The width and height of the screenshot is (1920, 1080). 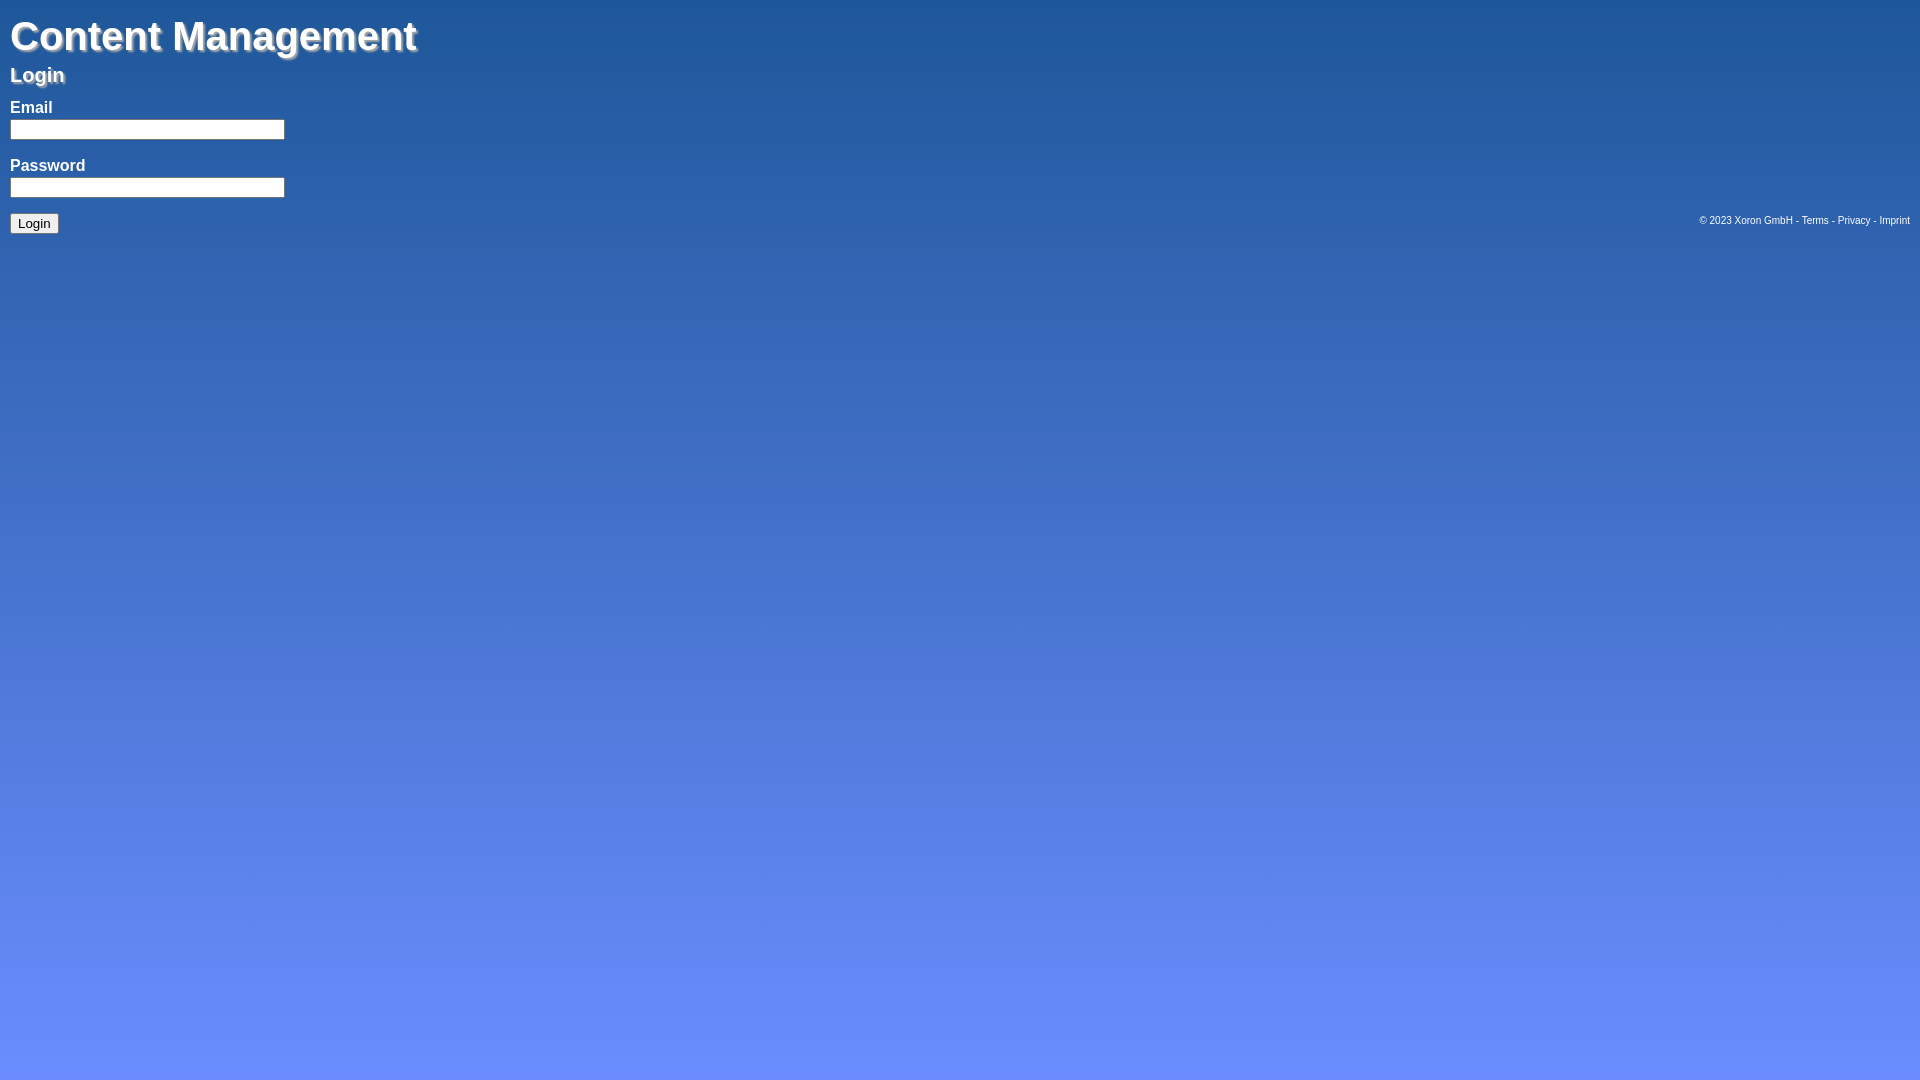 I want to click on Terms, so click(x=1816, y=220).